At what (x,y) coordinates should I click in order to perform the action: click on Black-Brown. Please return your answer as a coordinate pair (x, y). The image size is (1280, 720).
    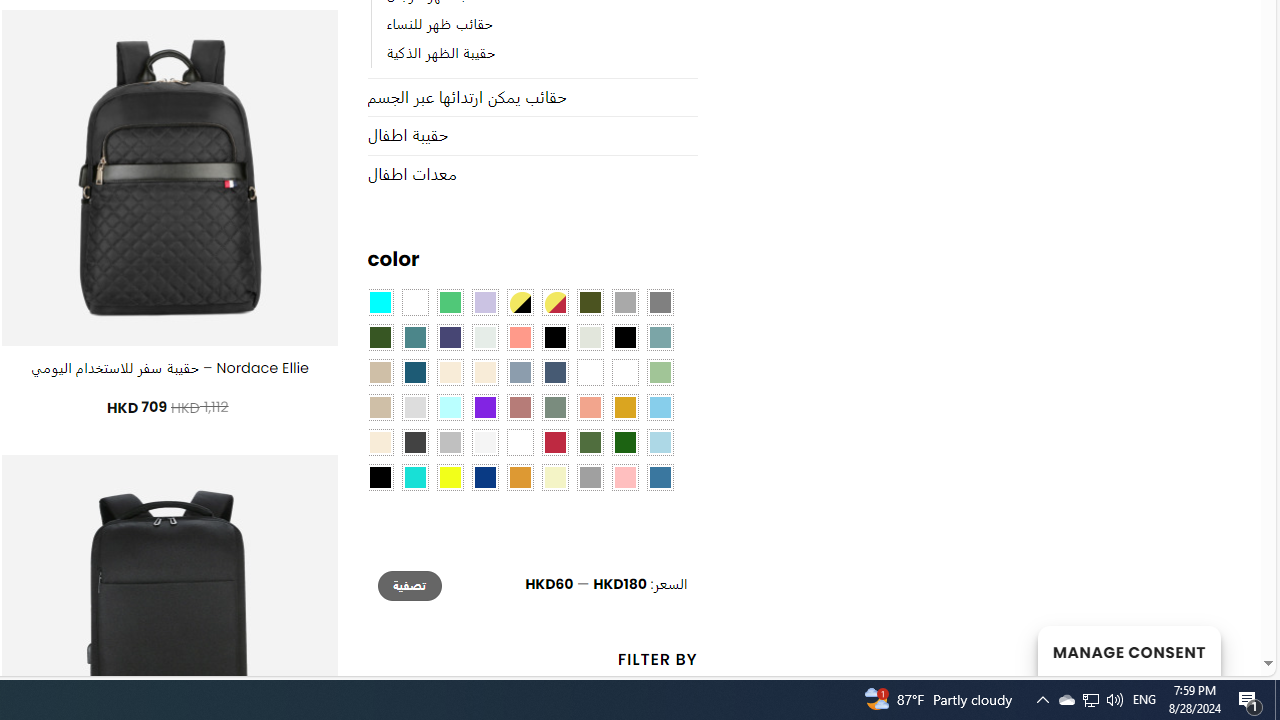
    Looking at the image, I should click on (624, 338).